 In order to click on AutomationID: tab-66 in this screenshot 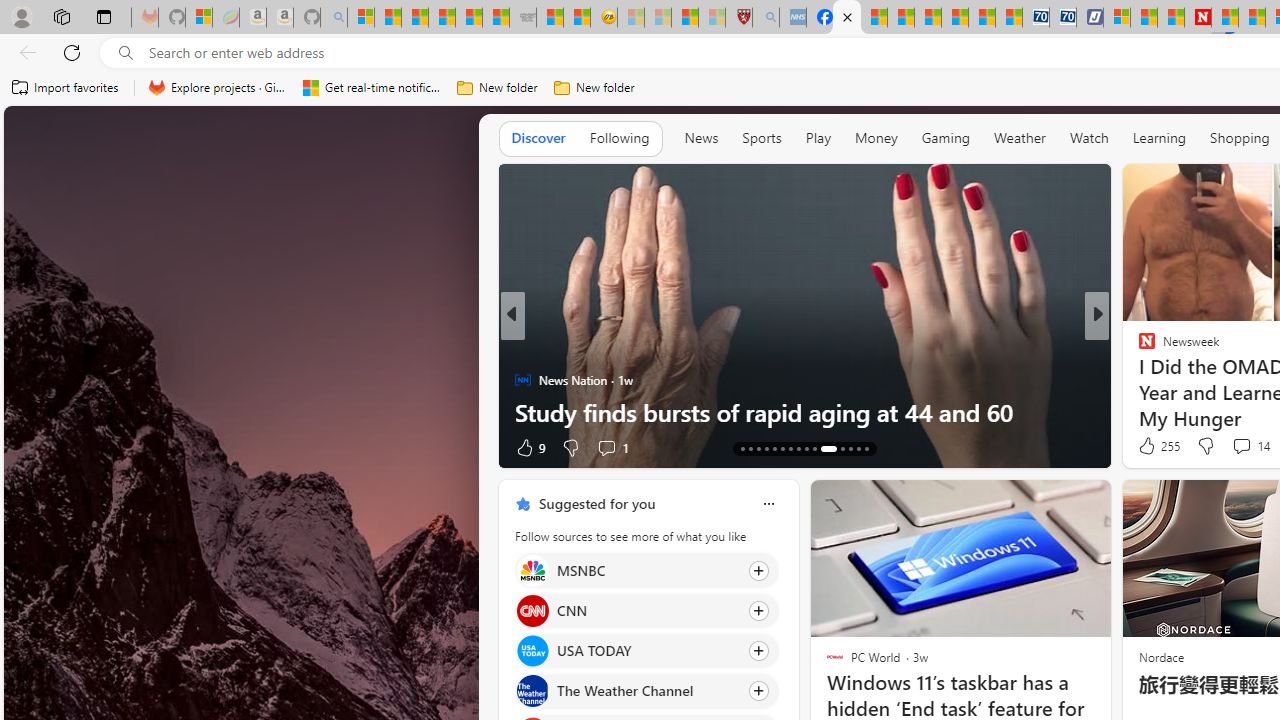, I will do `click(742, 448)`.